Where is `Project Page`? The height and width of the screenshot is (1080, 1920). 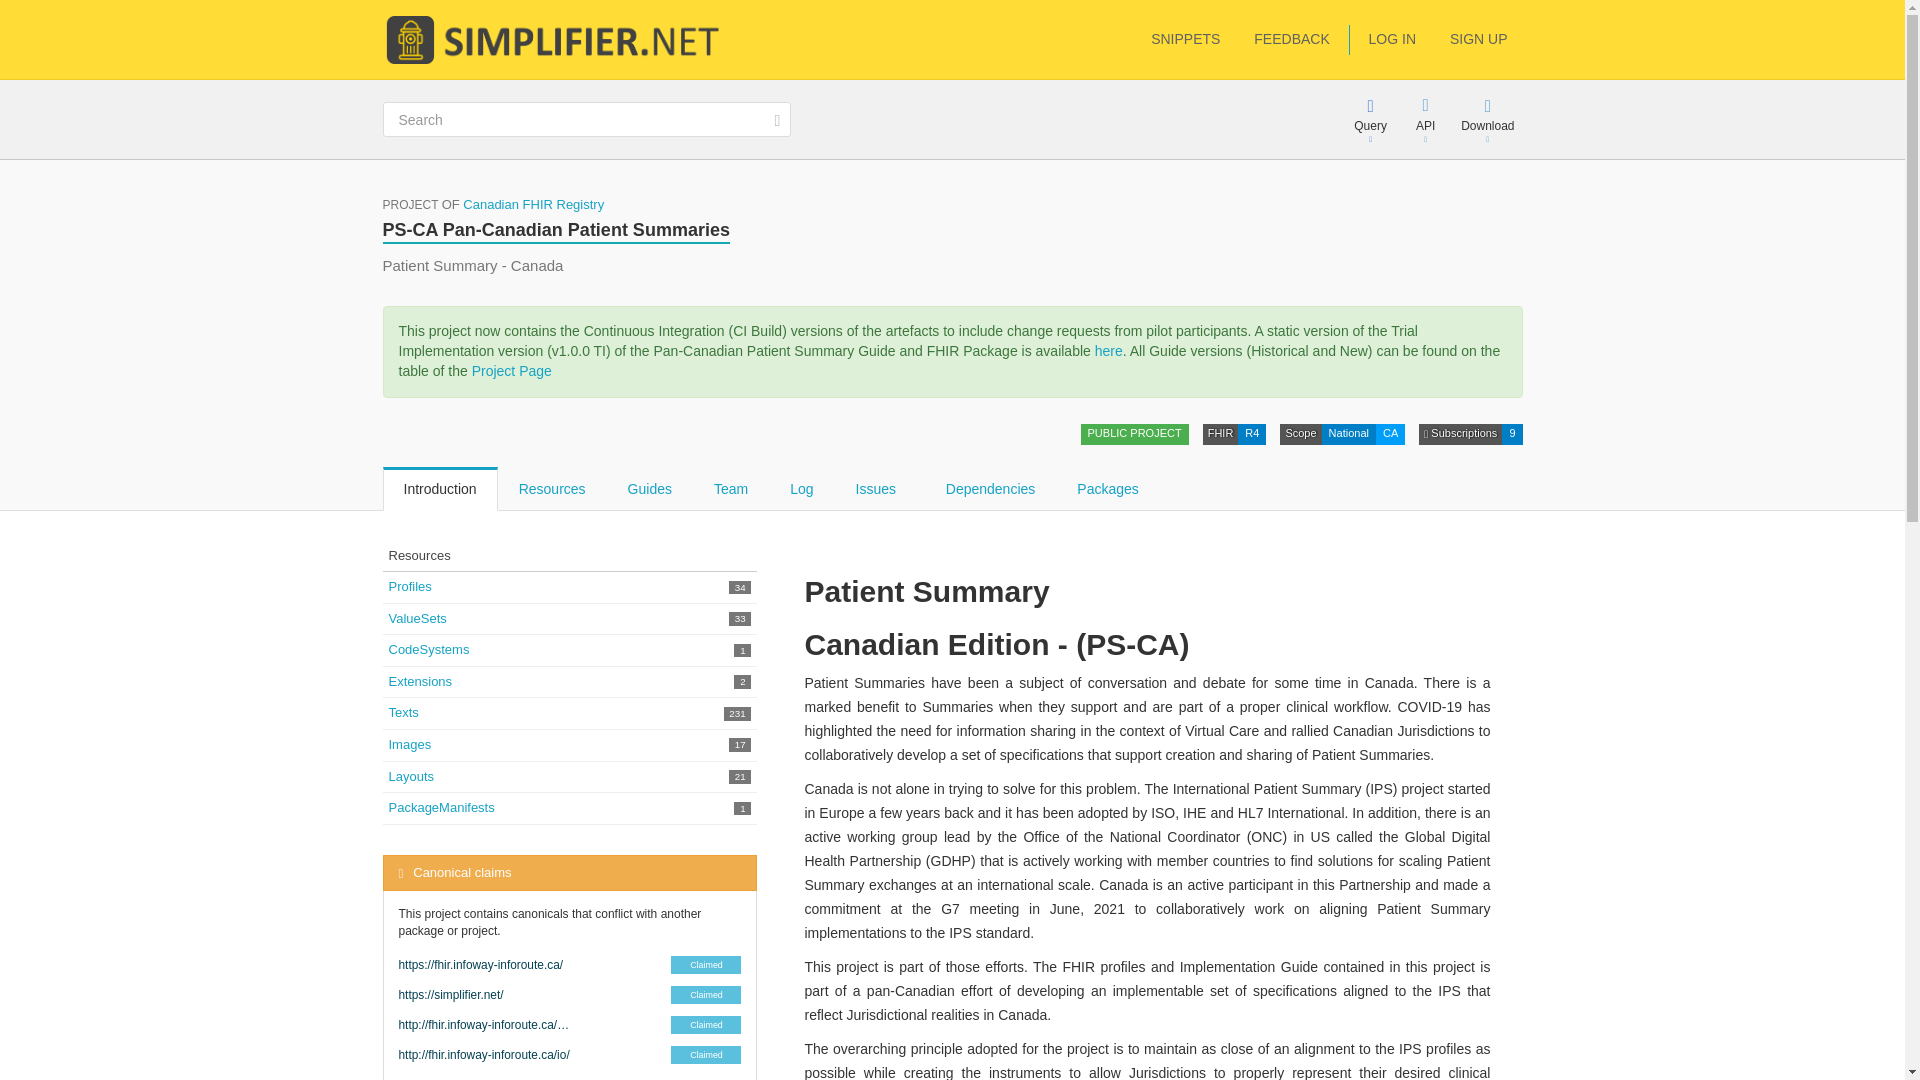 Project Page is located at coordinates (512, 370).